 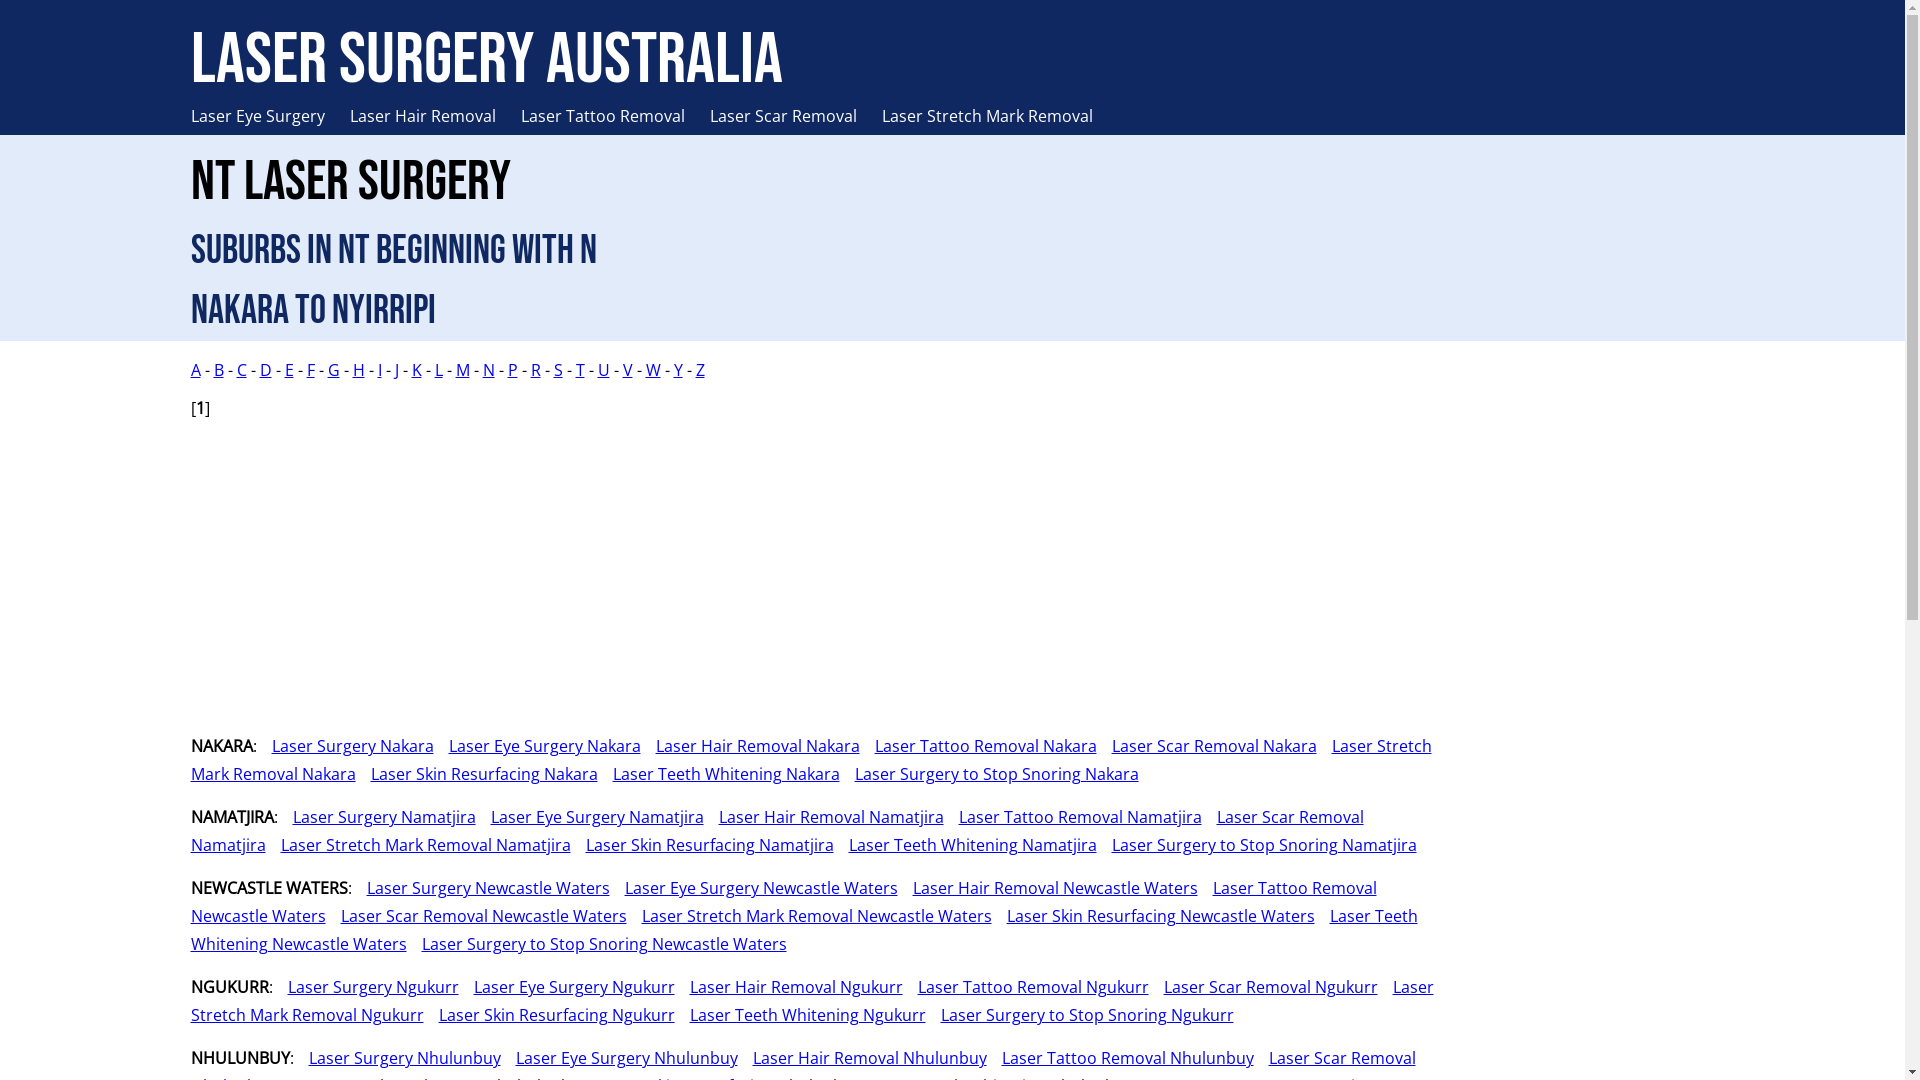 I want to click on Laser Eye Surgery Newcastle Waters, so click(x=754, y=888).